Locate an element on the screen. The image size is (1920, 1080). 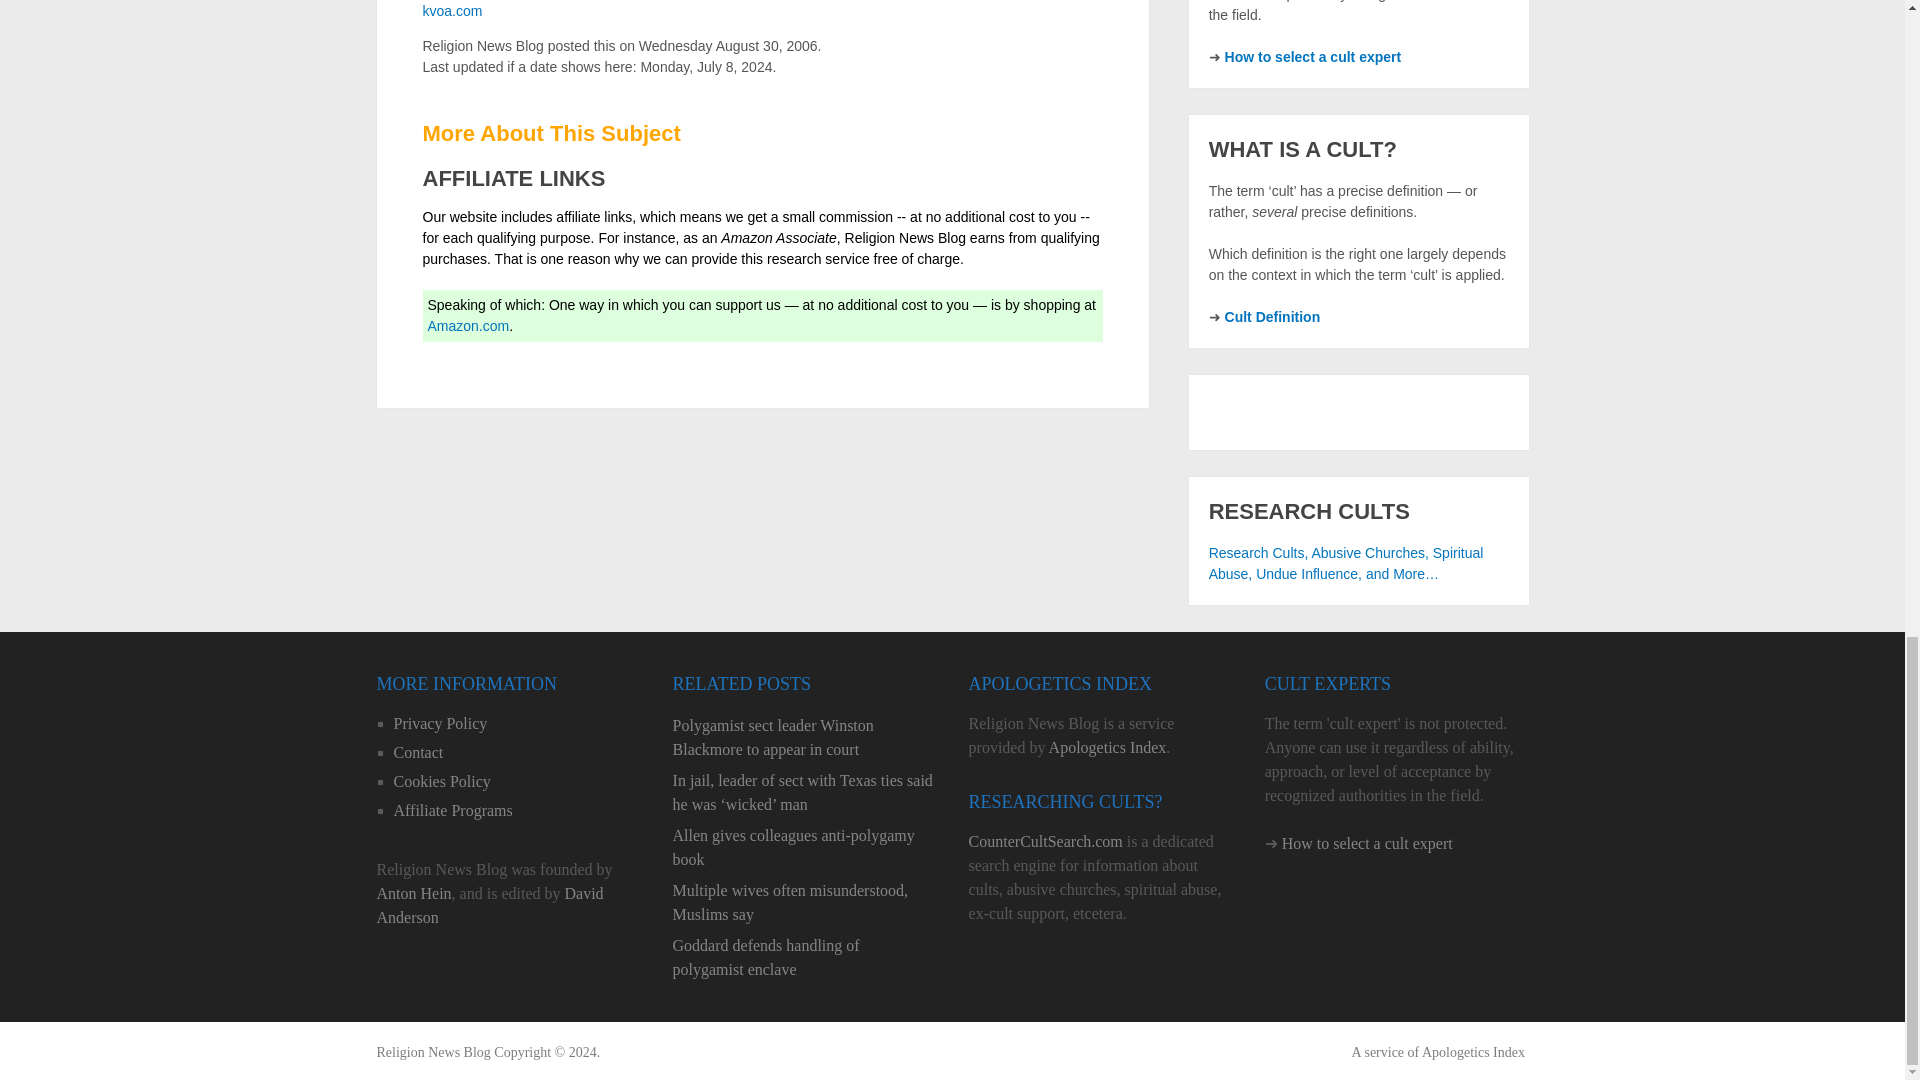
Cookies Policy is located at coordinates (442, 781).